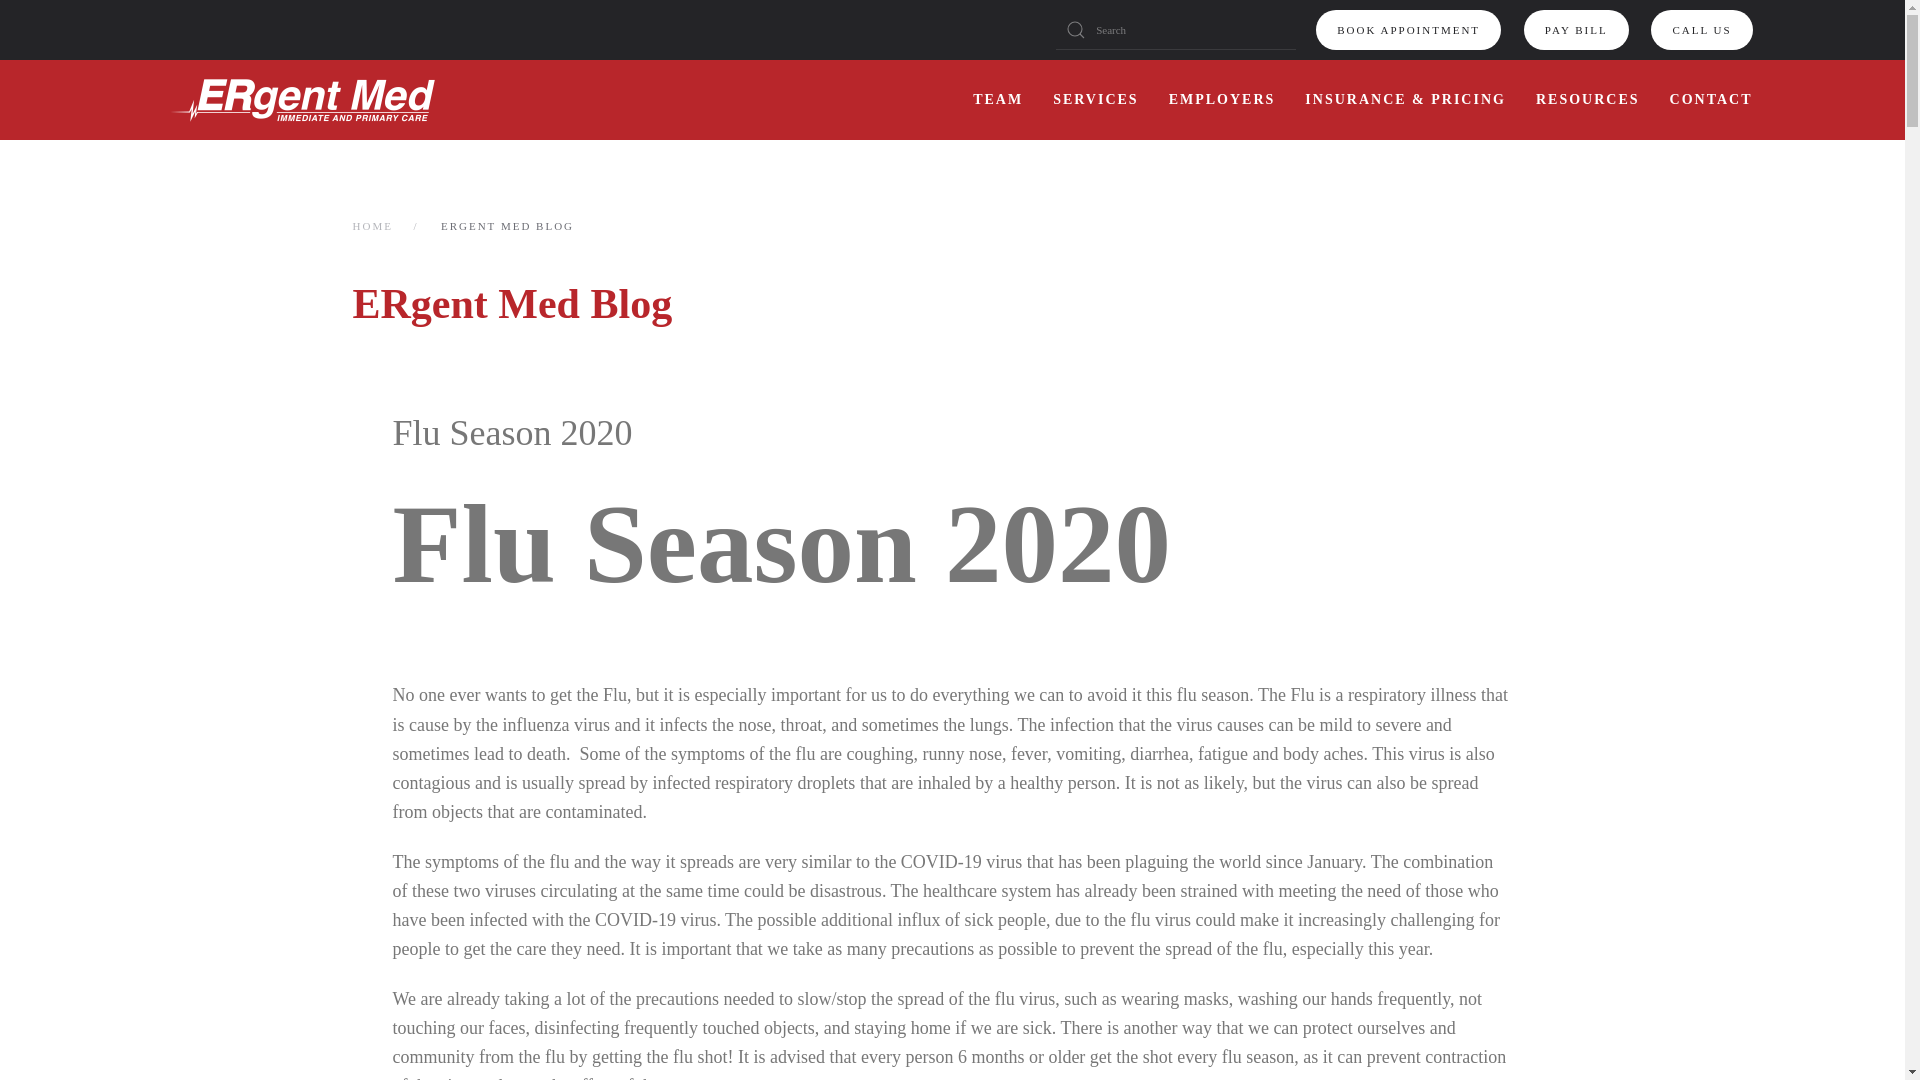 This screenshot has width=1920, height=1080. Describe the element at coordinates (1408, 29) in the screenshot. I see `BOOK APPOINTMENT` at that location.